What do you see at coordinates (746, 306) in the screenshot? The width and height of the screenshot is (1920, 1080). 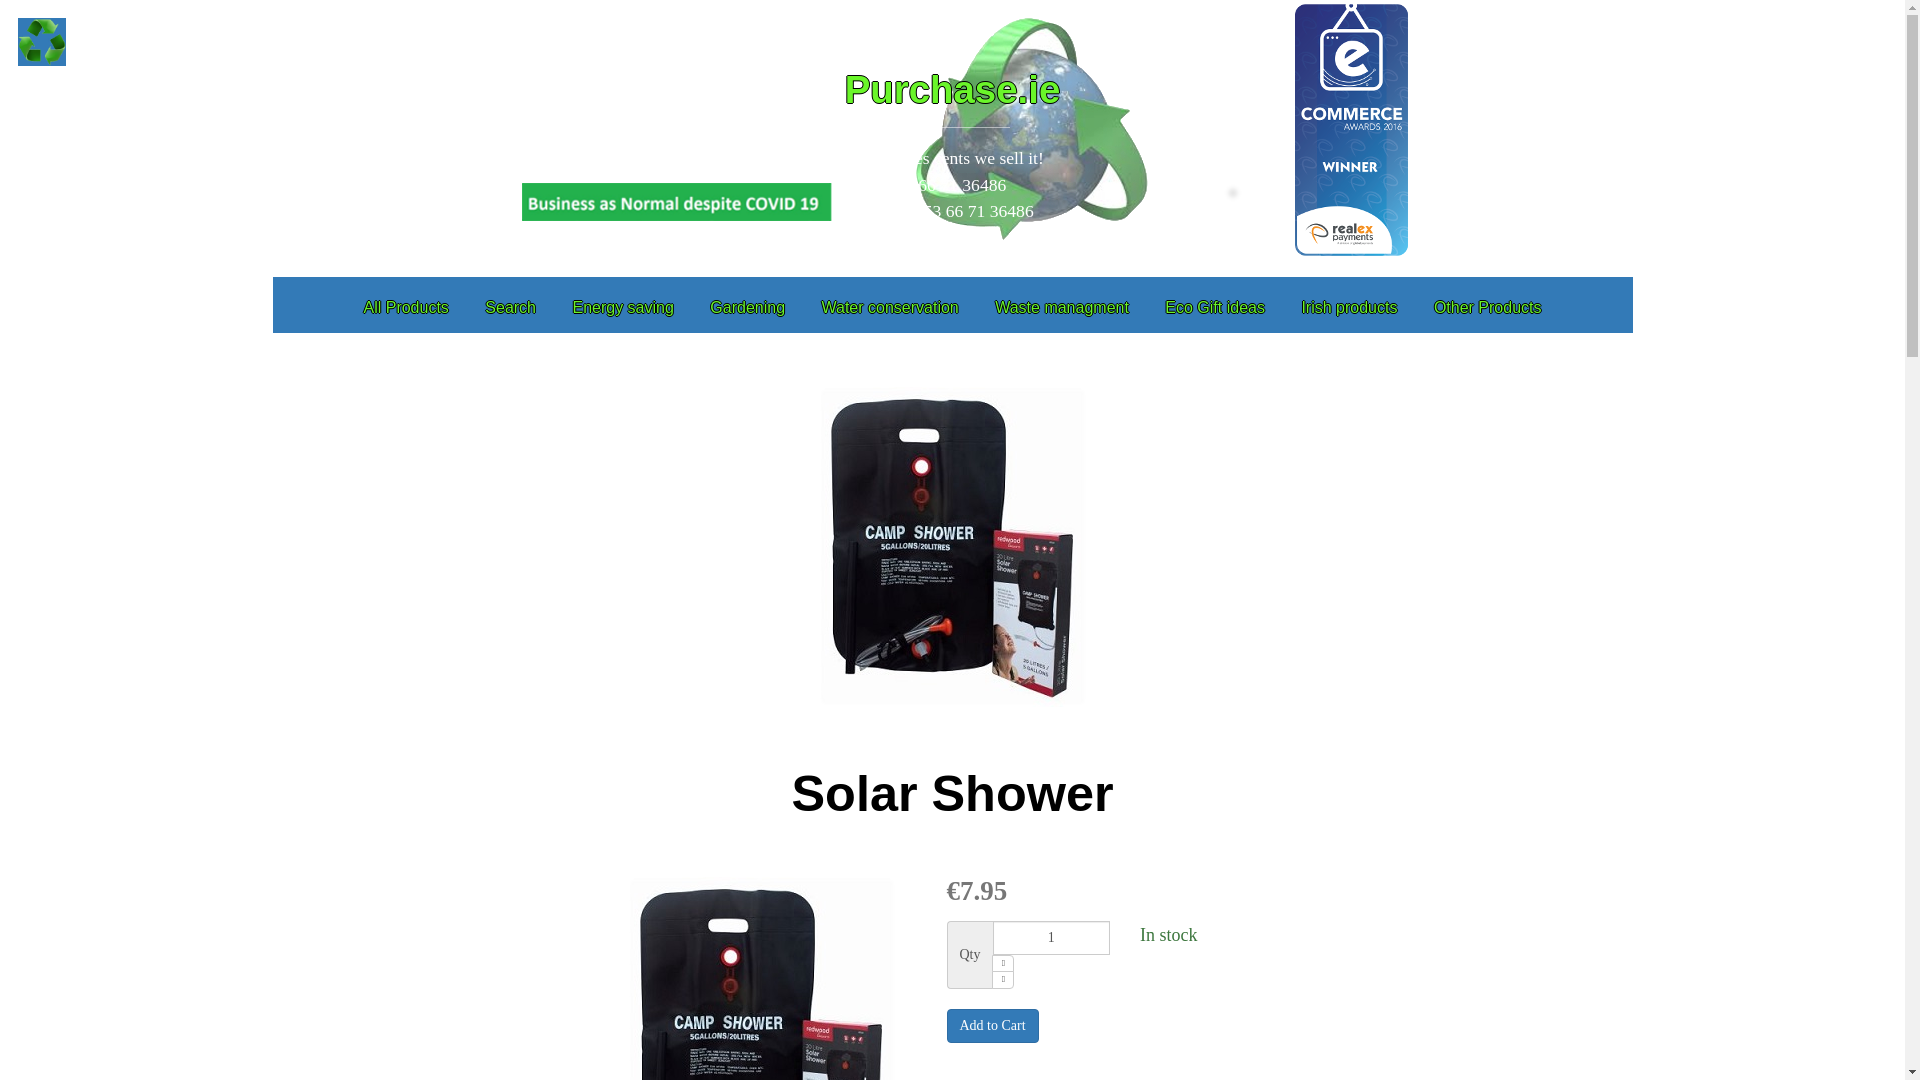 I see `Gardening` at bounding box center [746, 306].